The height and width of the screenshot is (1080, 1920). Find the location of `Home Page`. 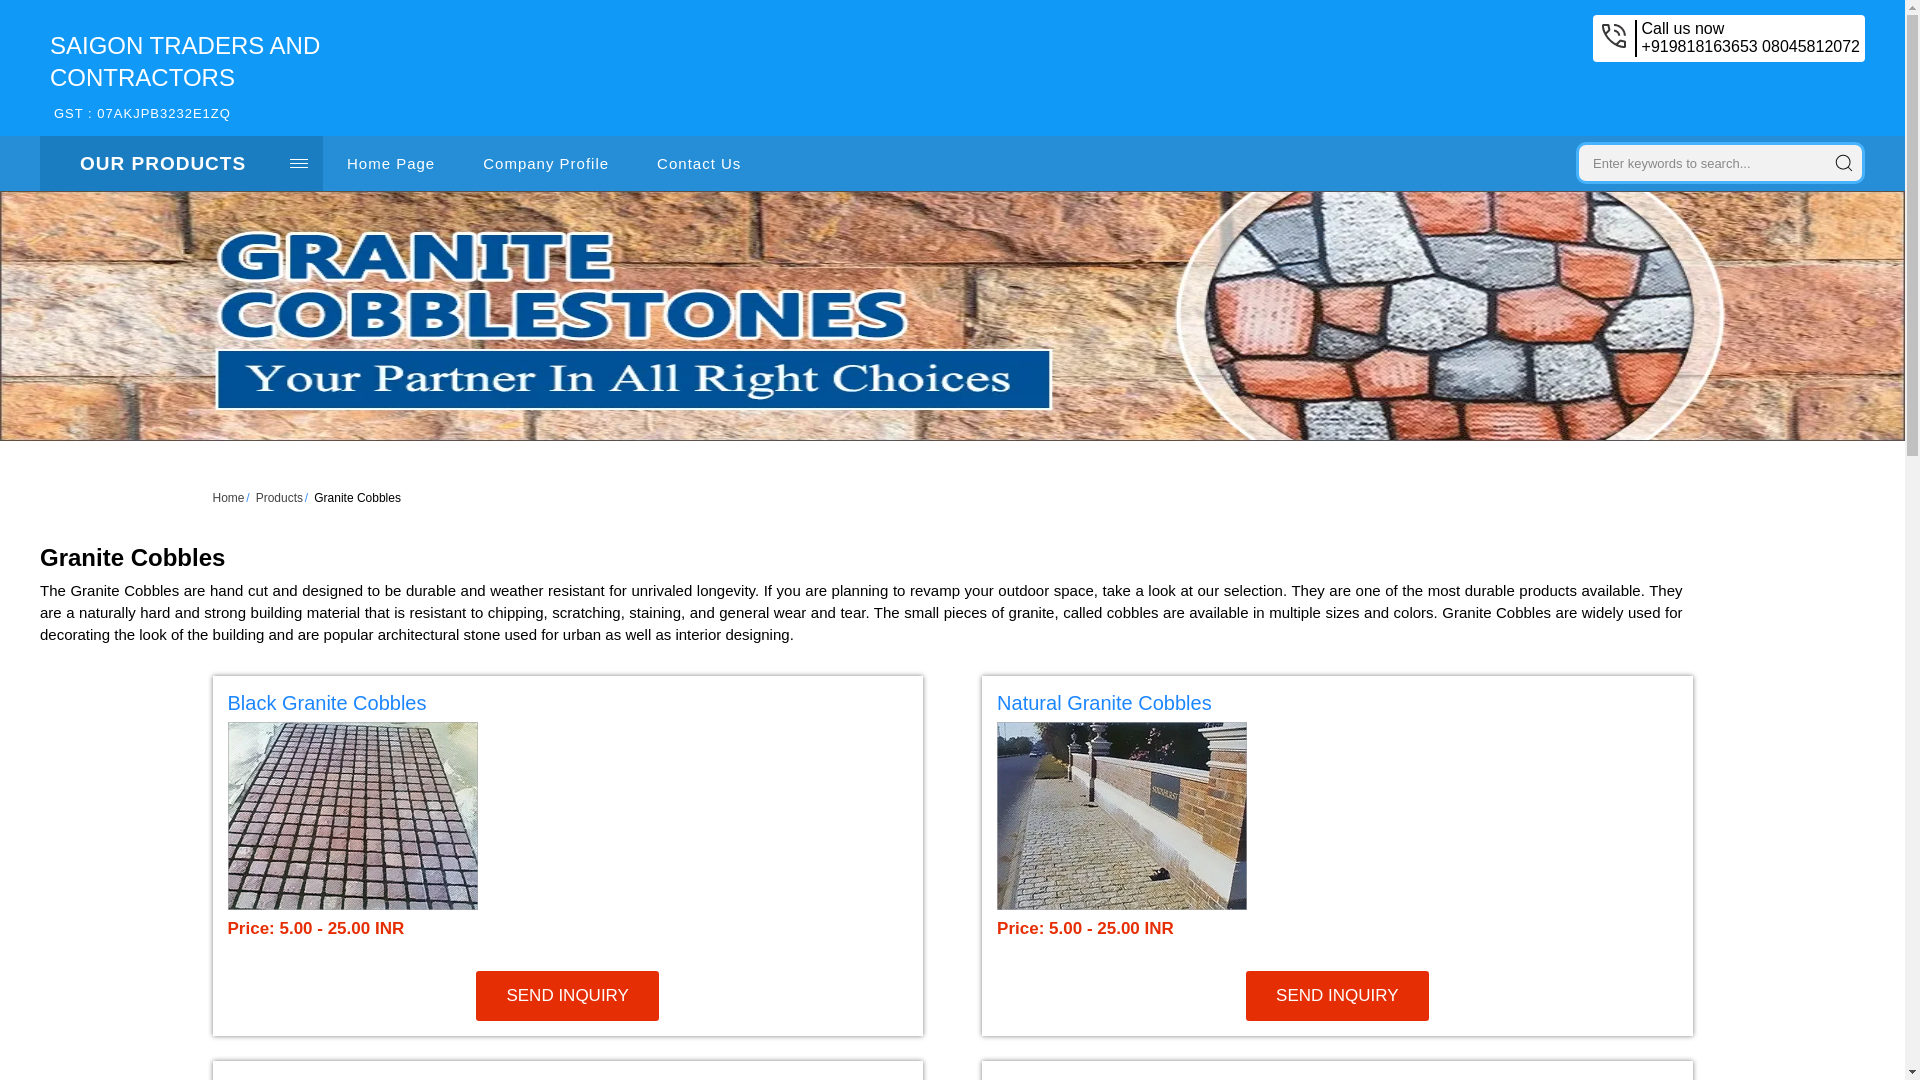

Home Page is located at coordinates (181, 164).